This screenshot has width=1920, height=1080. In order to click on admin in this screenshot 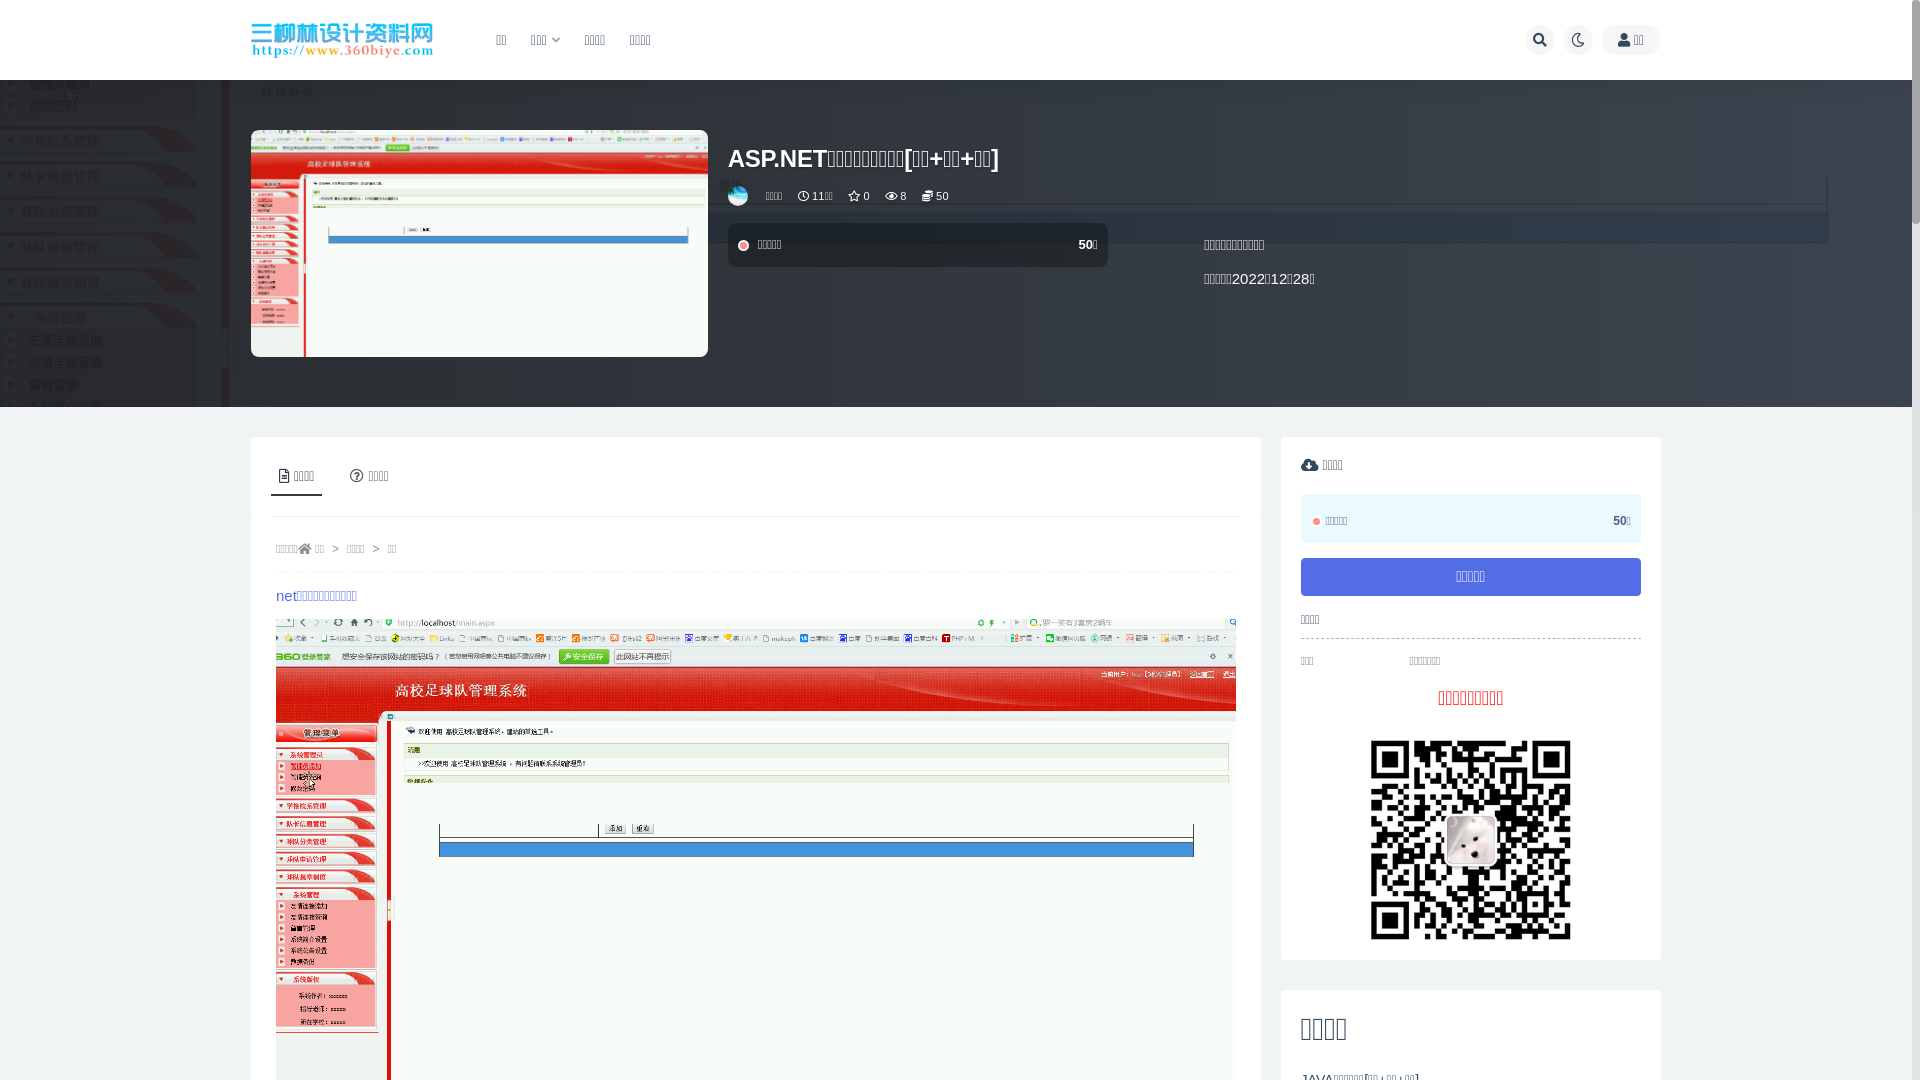, I will do `click(740, 196)`.